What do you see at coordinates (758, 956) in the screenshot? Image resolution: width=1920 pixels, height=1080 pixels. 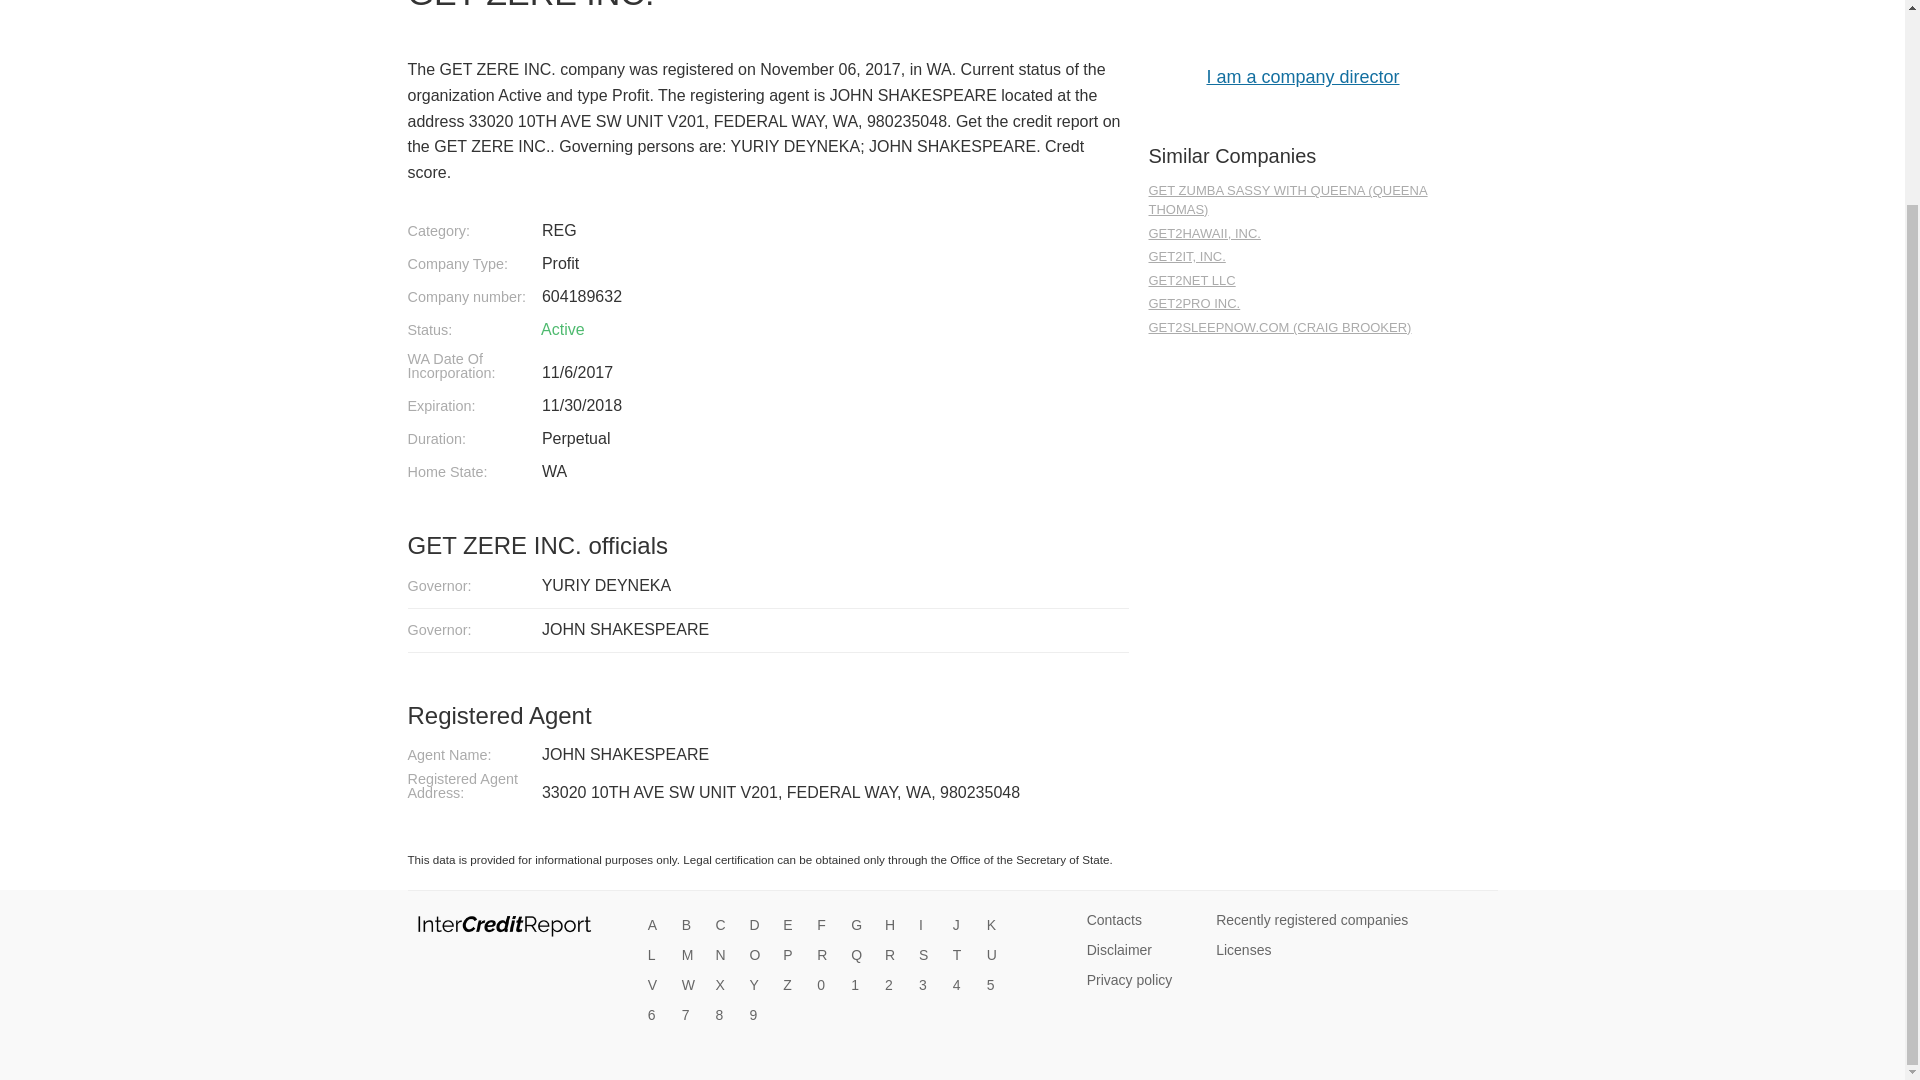 I see `O` at bounding box center [758, 956].